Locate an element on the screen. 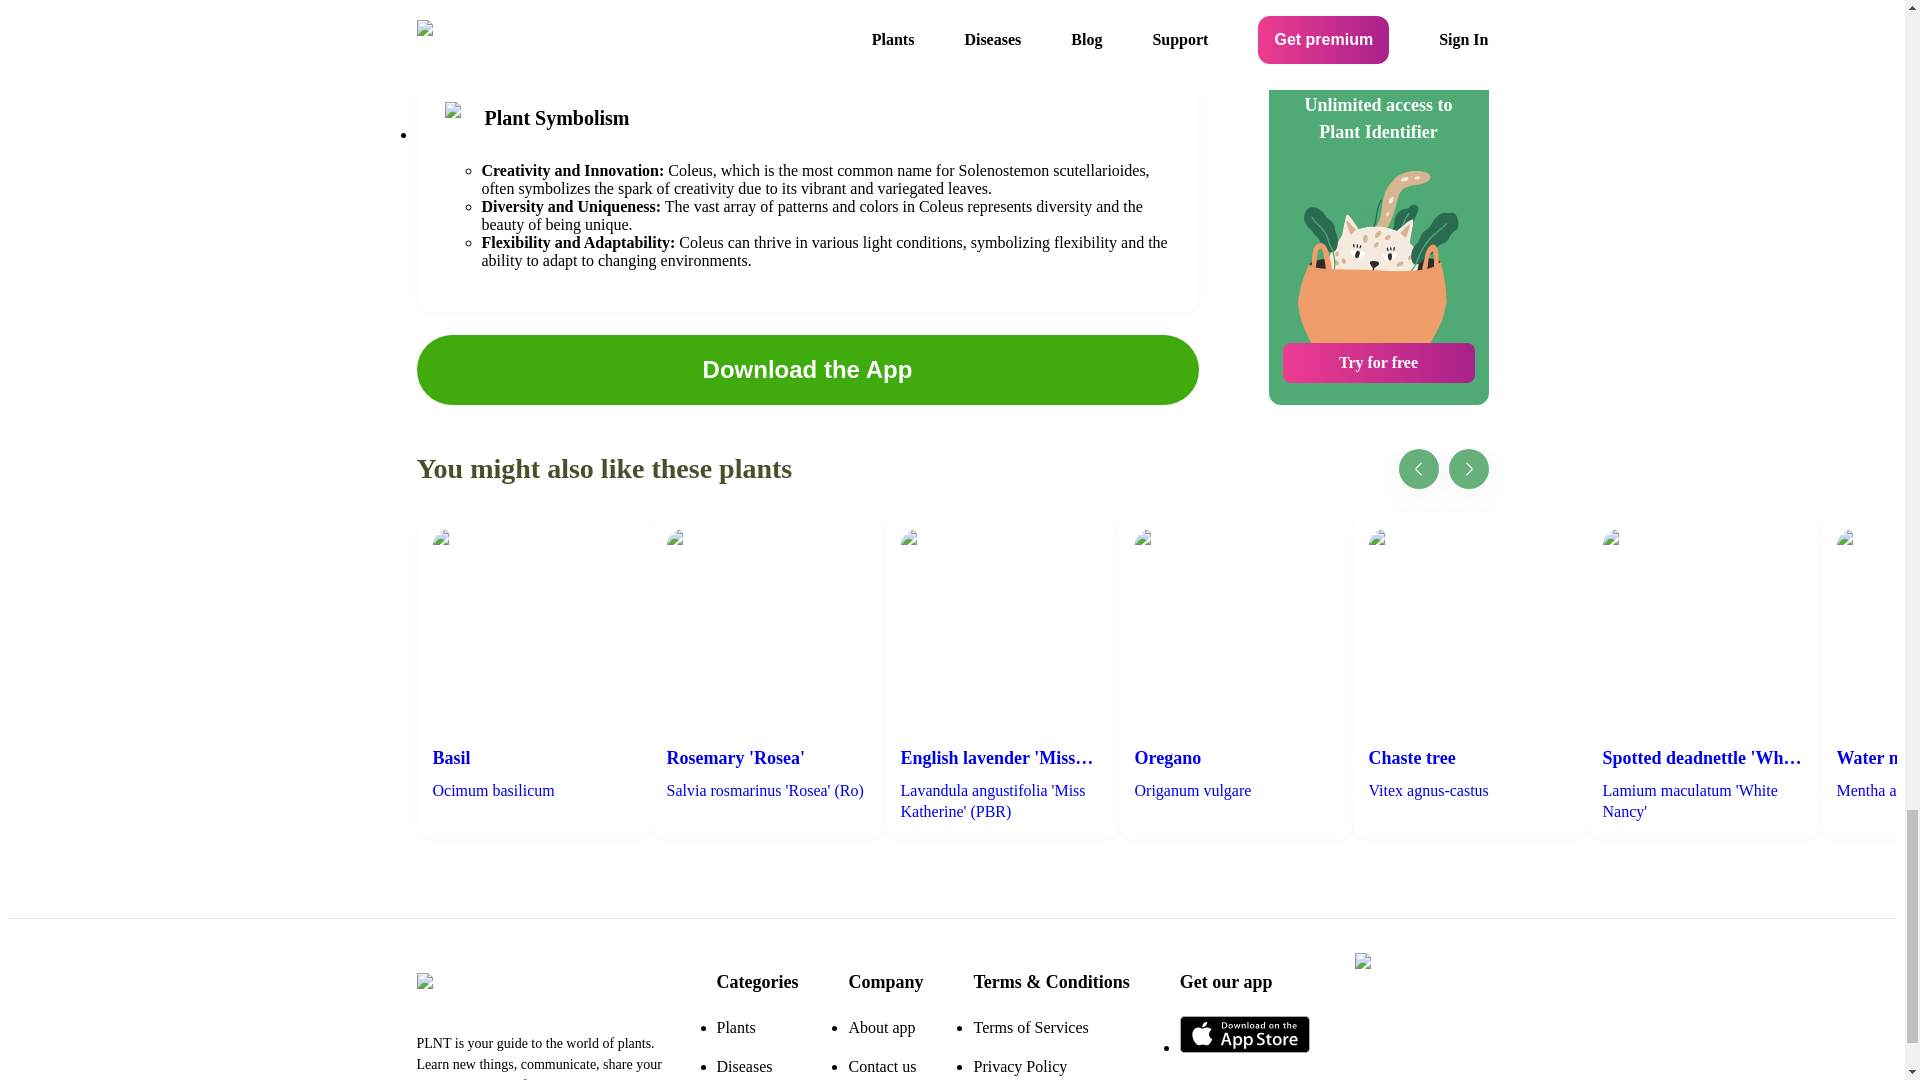 Image resolution: width=1920 pixels, height=1080 pixels. Contact us is located at coordinates (882, 1066).